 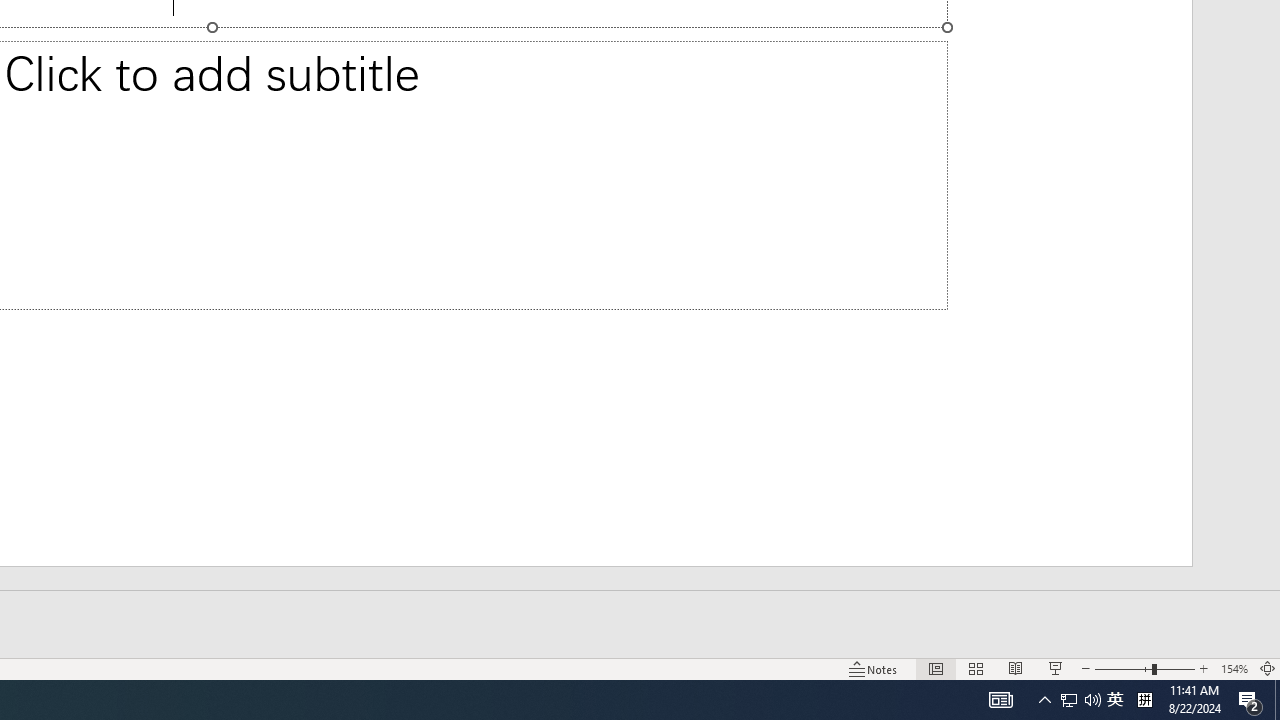 What do you see at coordinates (1234, 668) in the screenshot?
I see `Zoom 154%` at bounding box center [1234, 668].